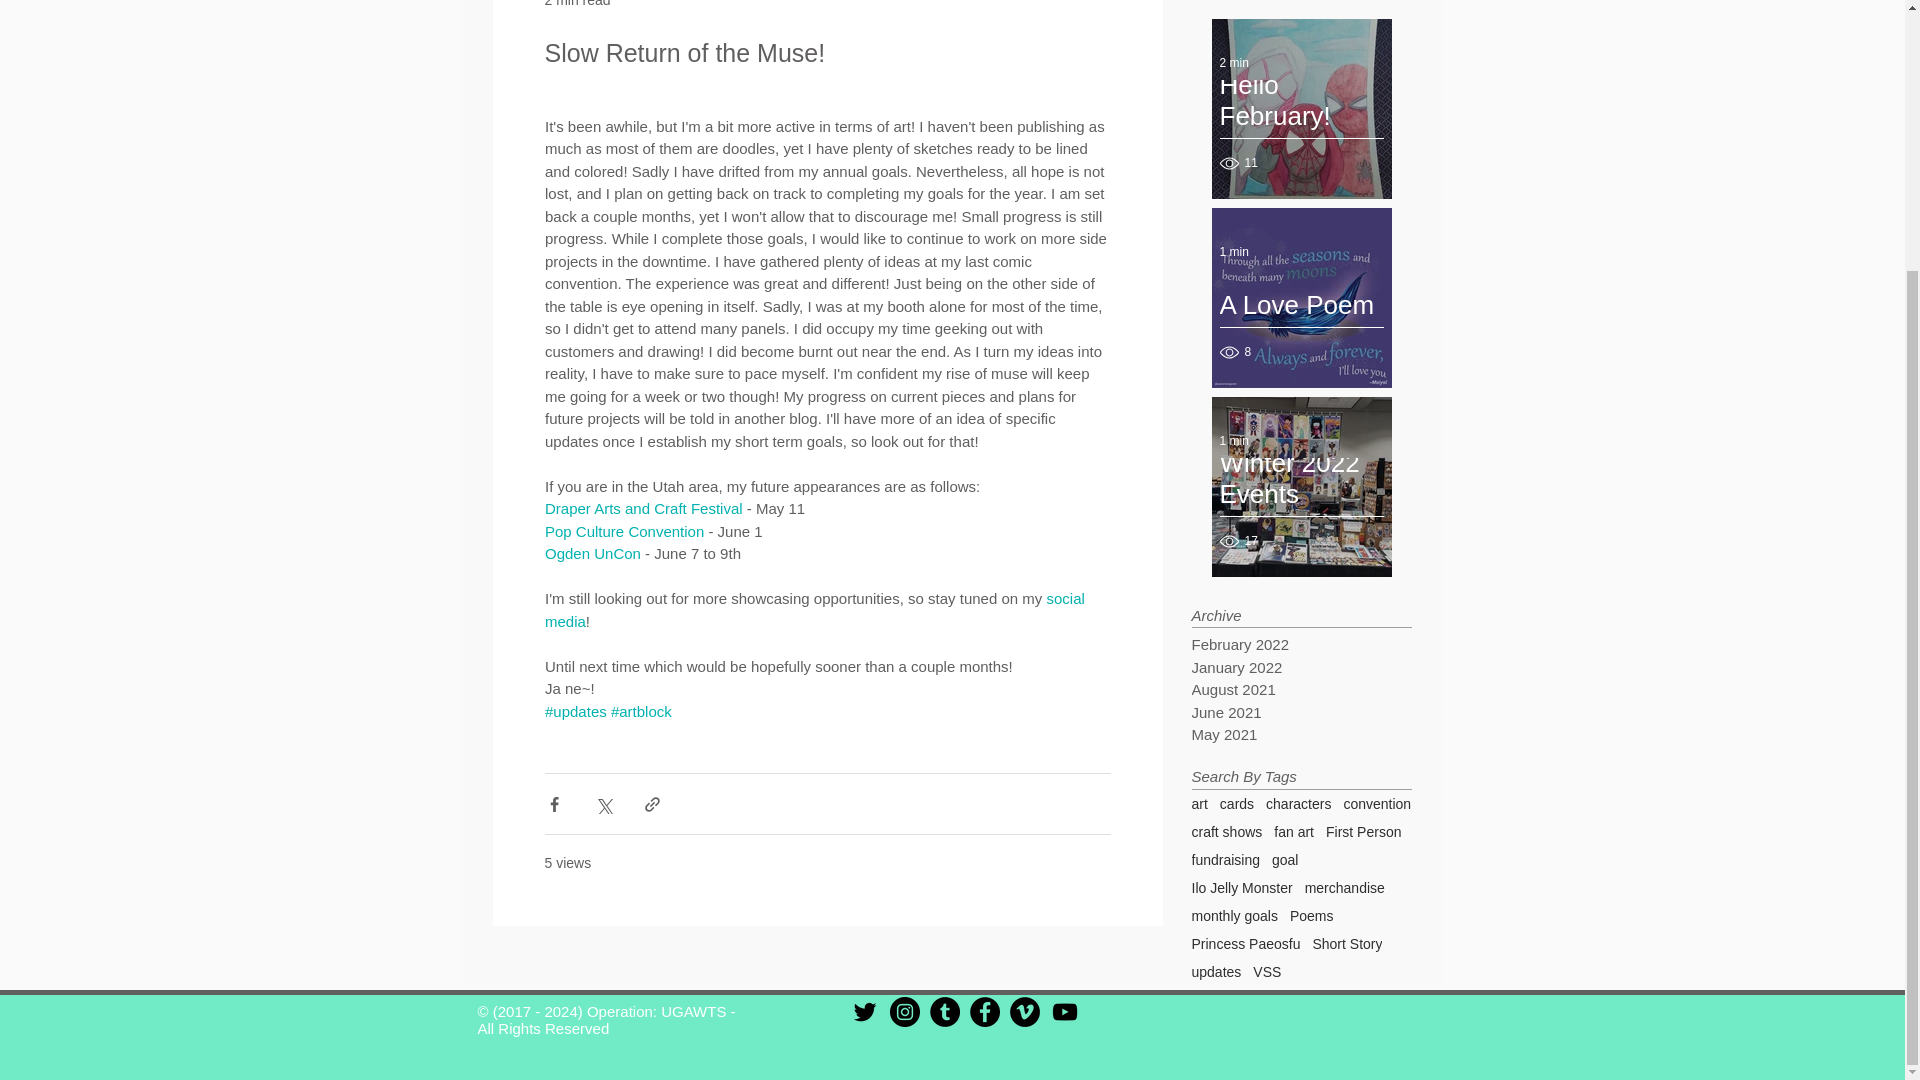  What do you see at coordinates (1346, 944) in the screenshot?
I see `Short Story` at bounding box center [1346, 944].